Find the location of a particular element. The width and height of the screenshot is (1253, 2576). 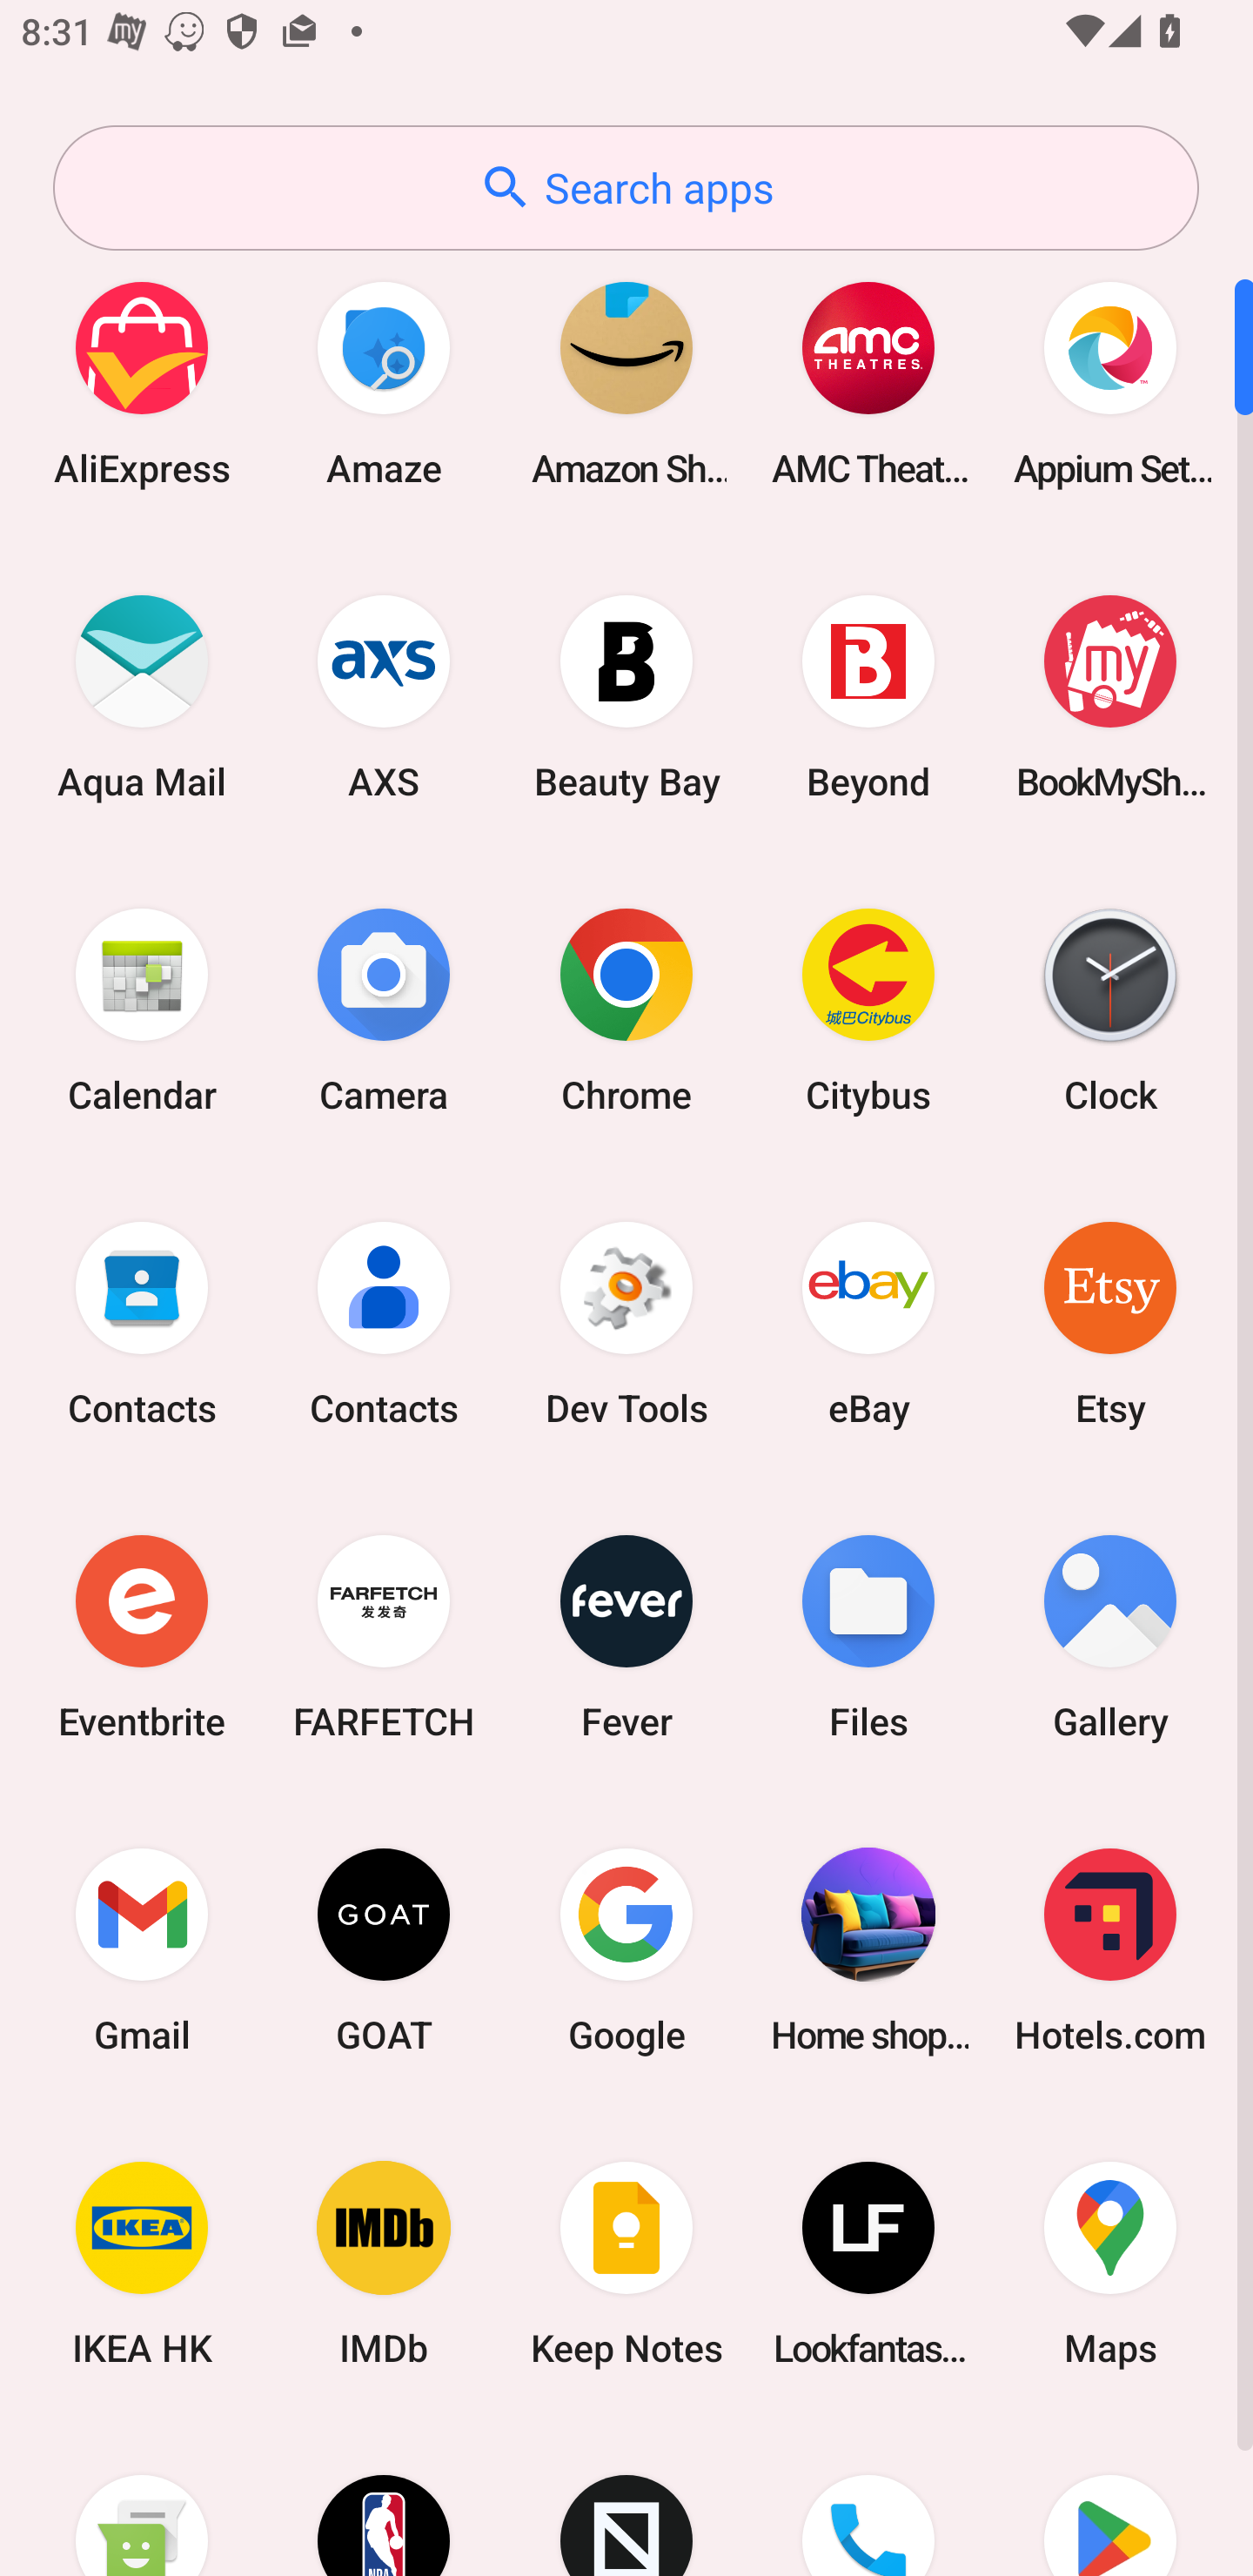

Etsy is located at coordinates (1110, 1323).